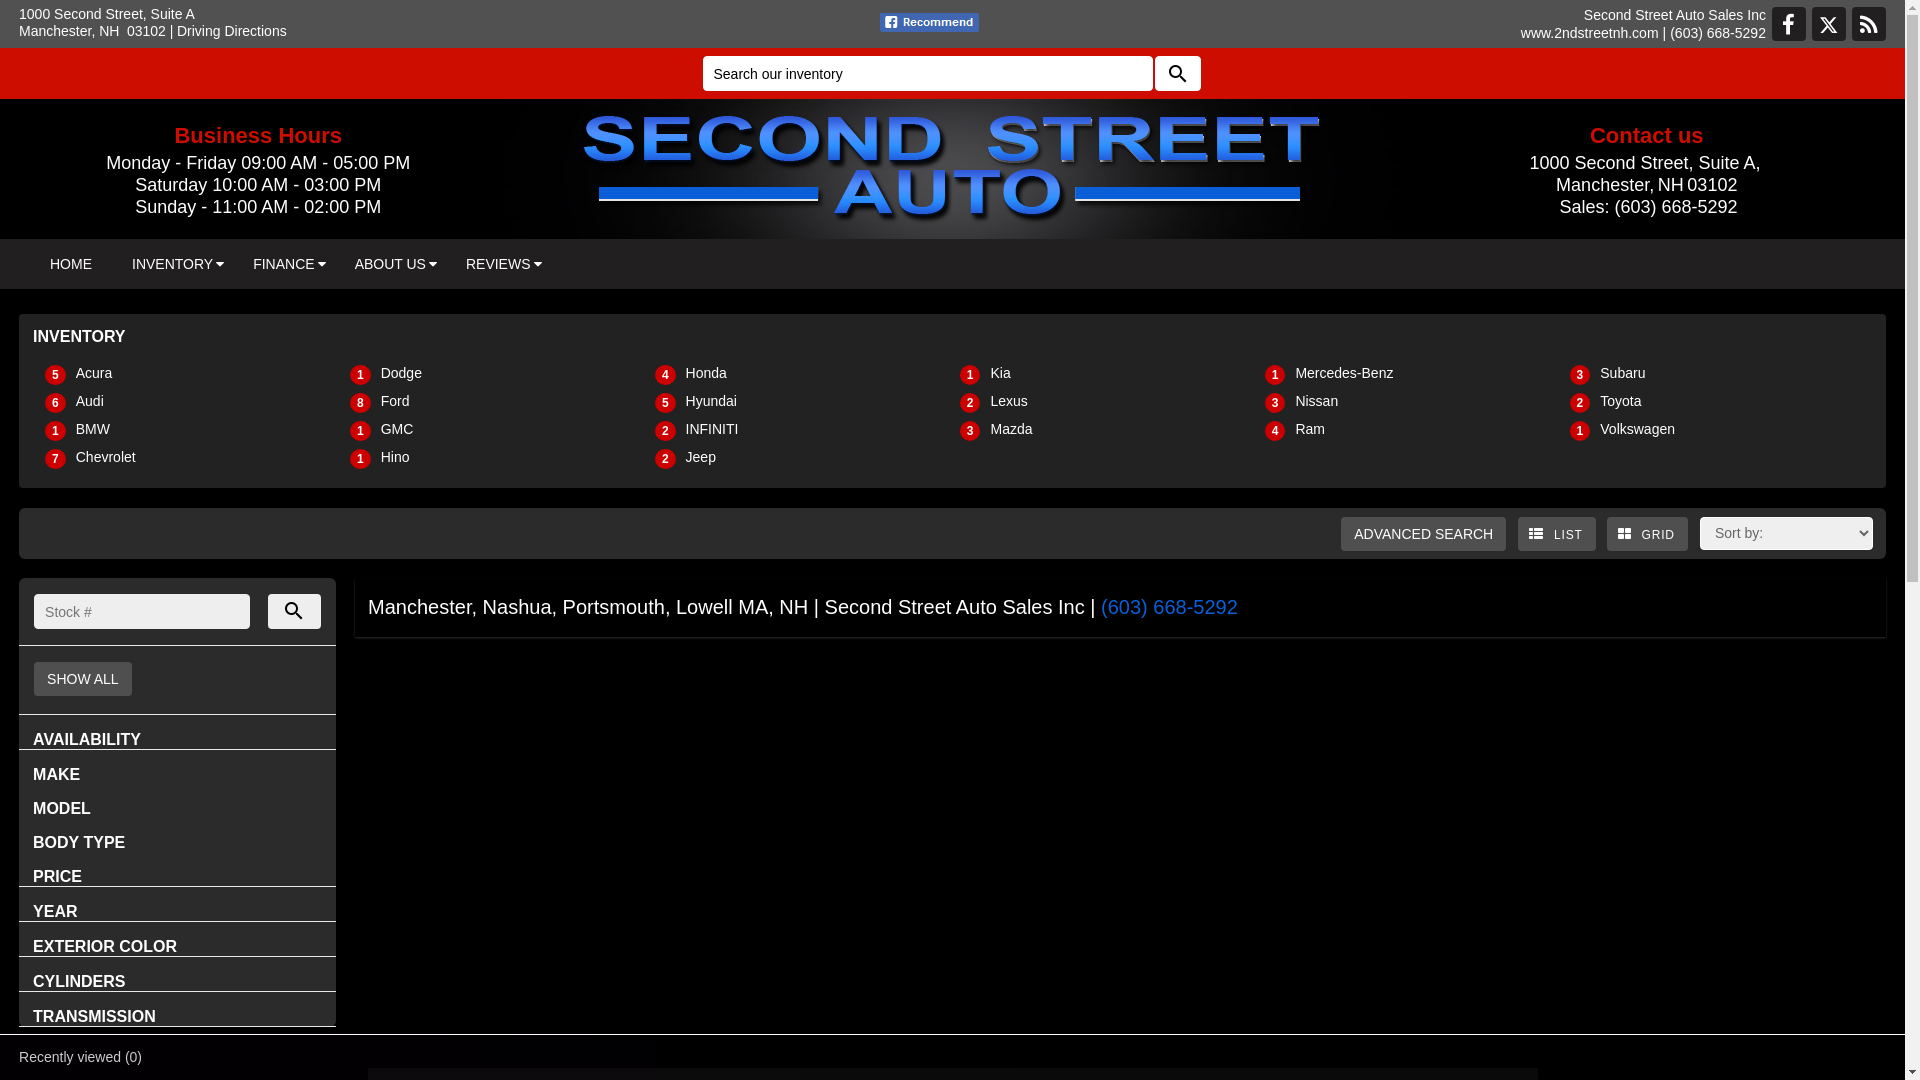 The image size is (1920, 1080). I want to click on search, so click(295, 612).